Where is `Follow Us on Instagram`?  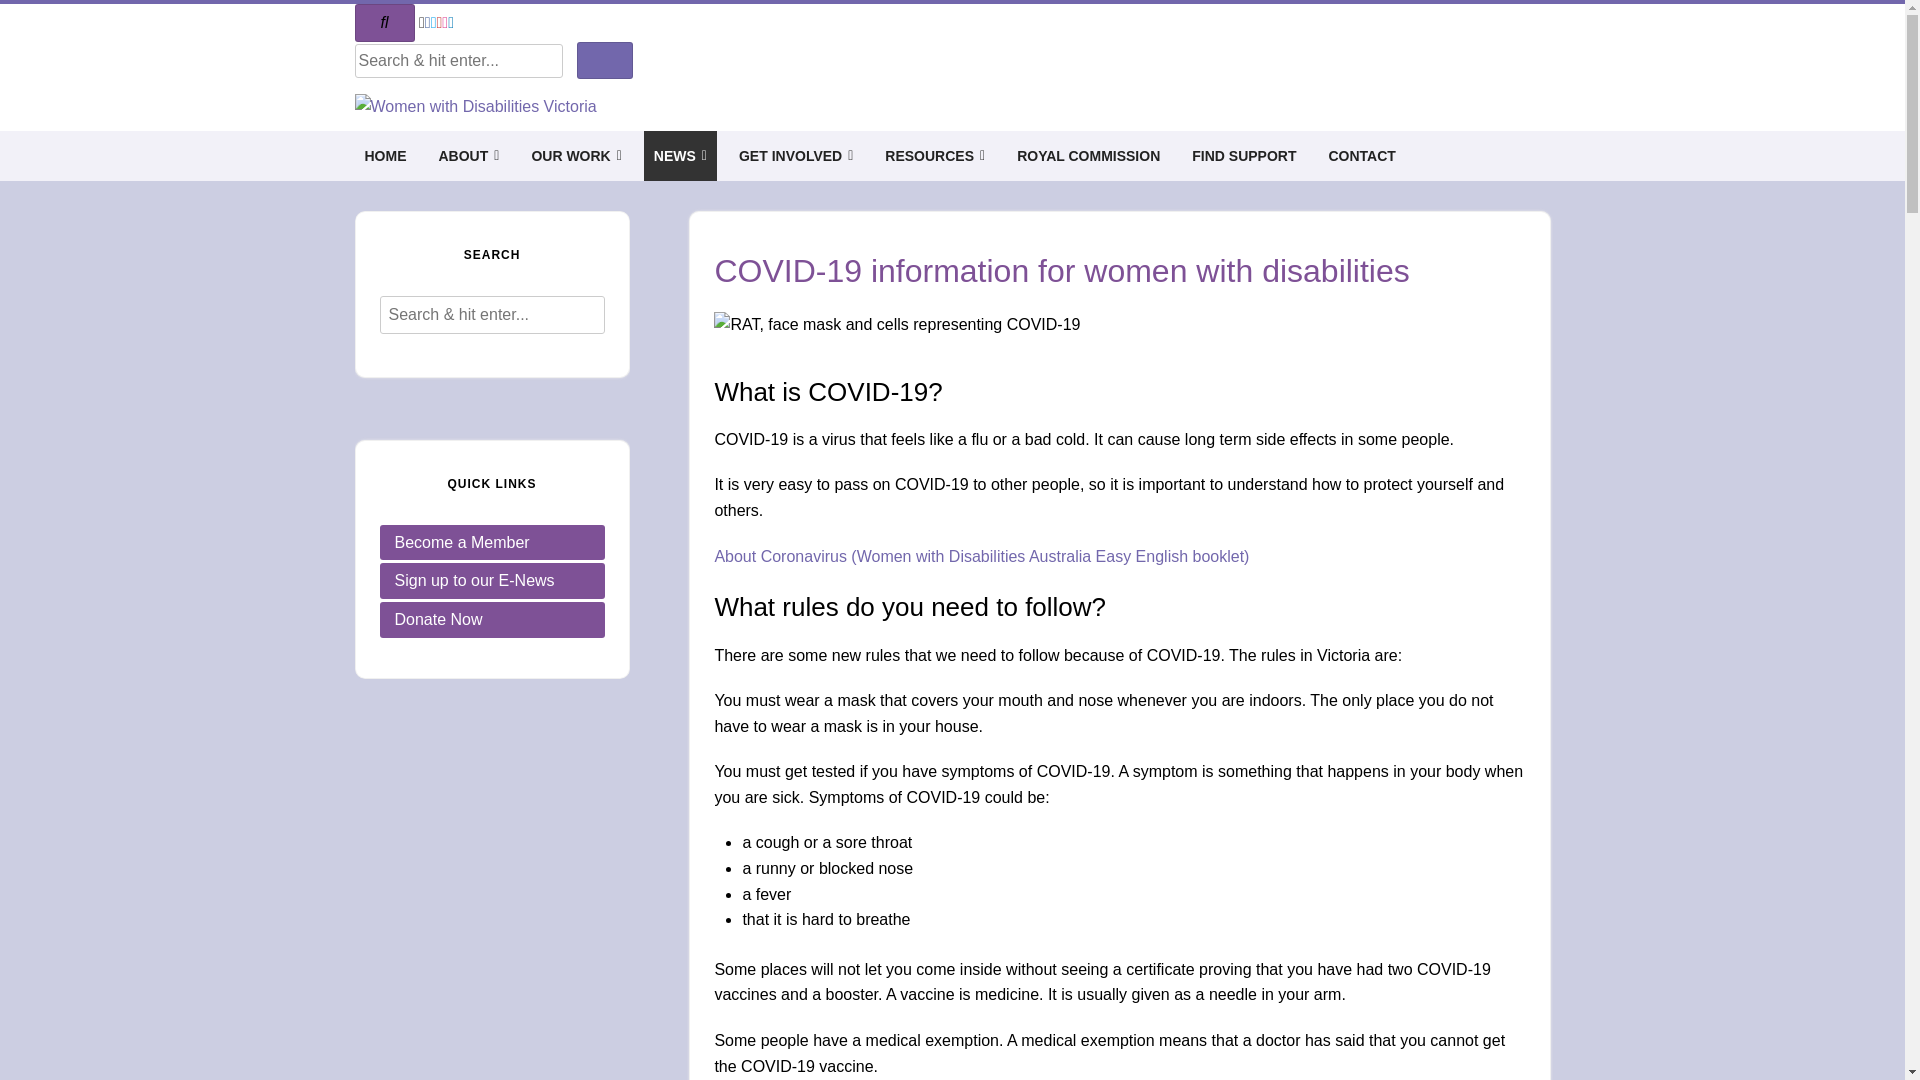 Follow Us on Instagram is located at coordinates (445, 22).